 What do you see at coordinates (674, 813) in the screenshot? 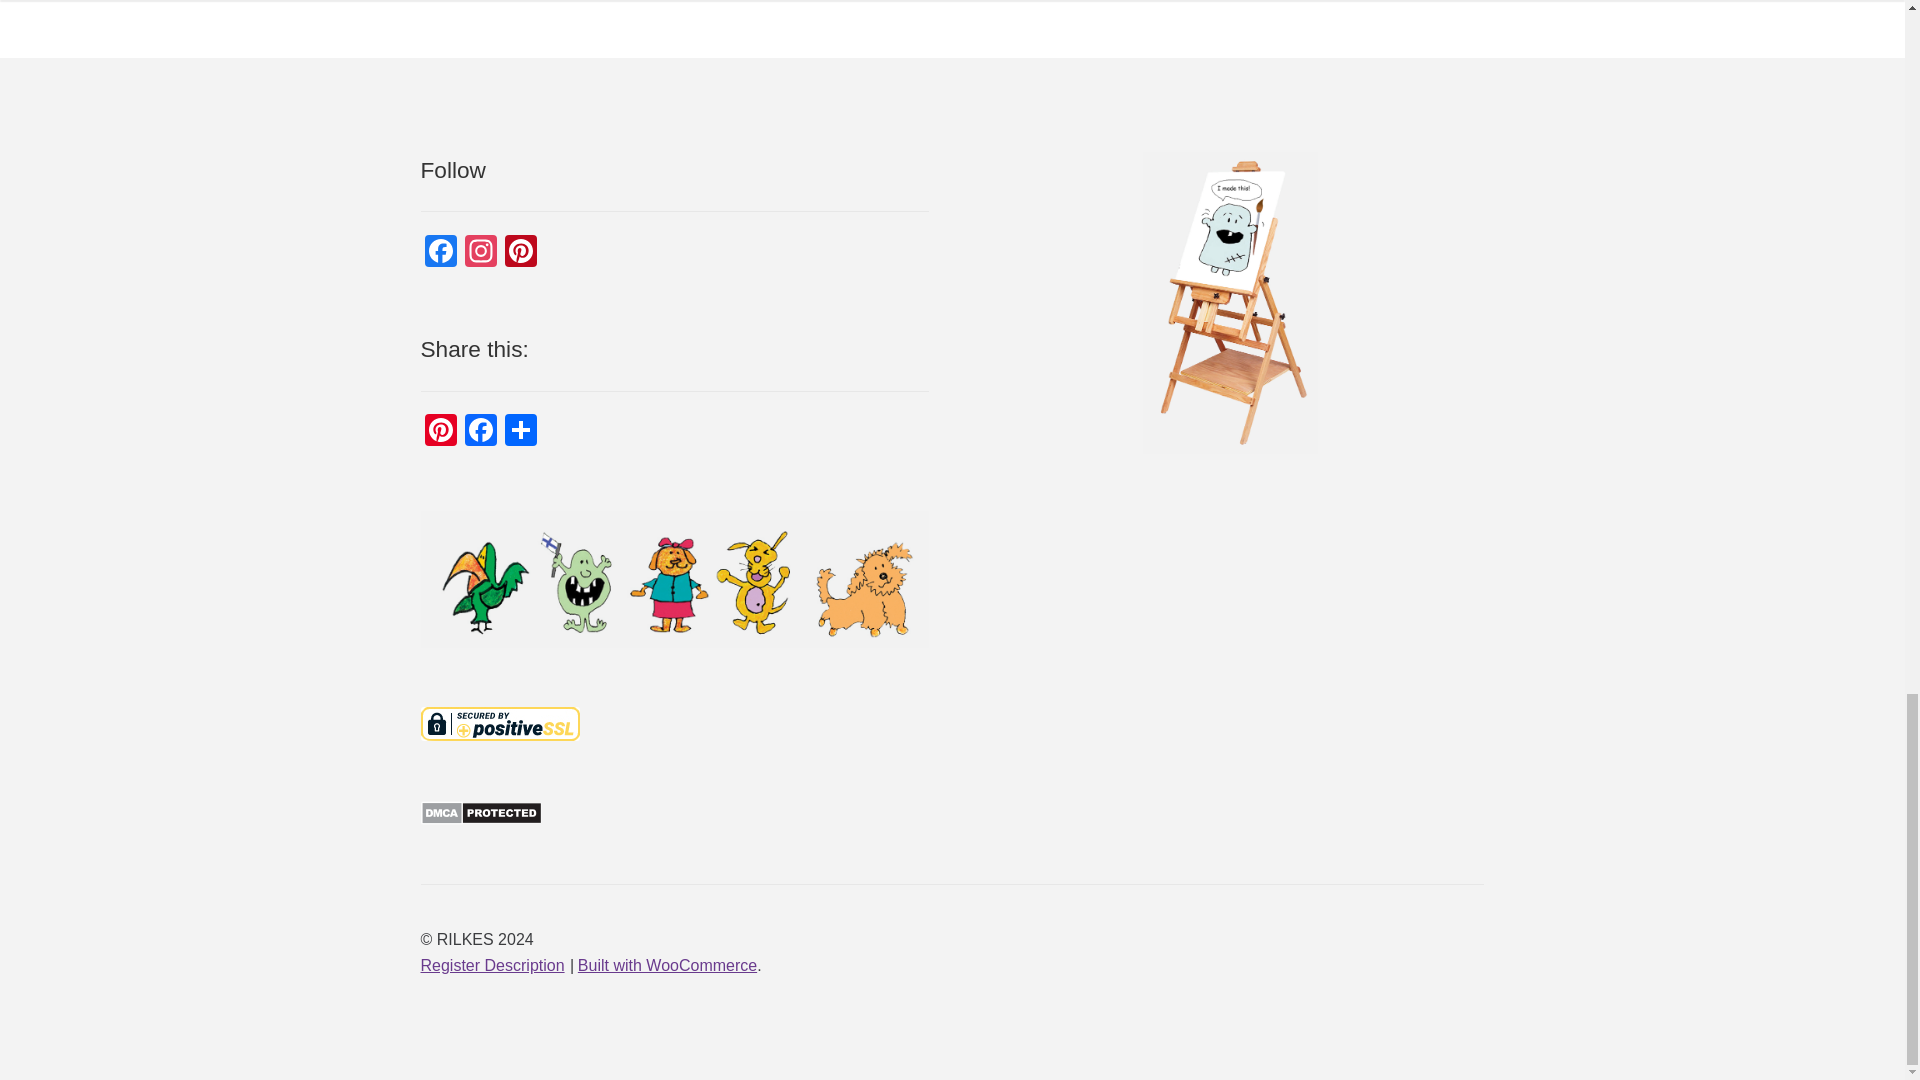
I see `DMCA.com Protection Status` at bounding box center [674, 813].